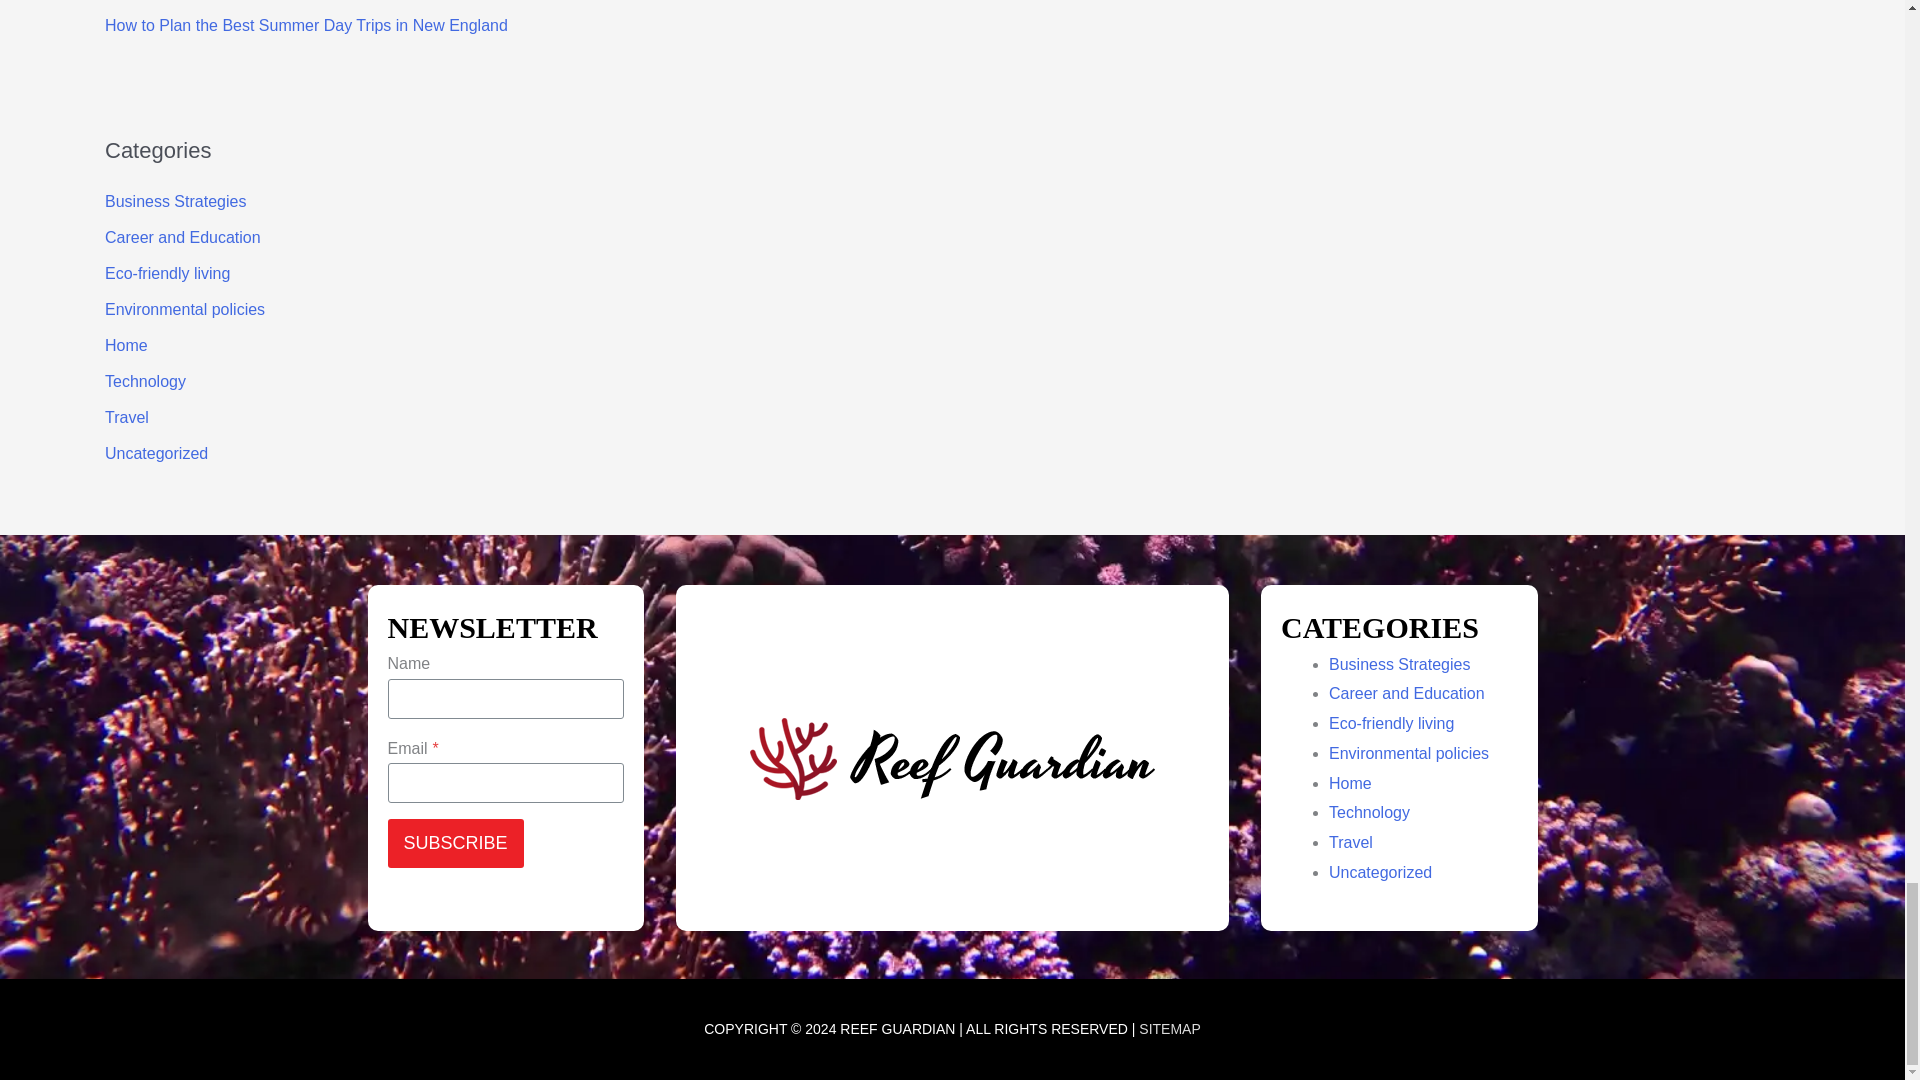 This screenshot has width=1920, height=1080. What do you see at coordinates (126, 345) in the screenshot?
I see `Home` at bounding box center [126, 345].